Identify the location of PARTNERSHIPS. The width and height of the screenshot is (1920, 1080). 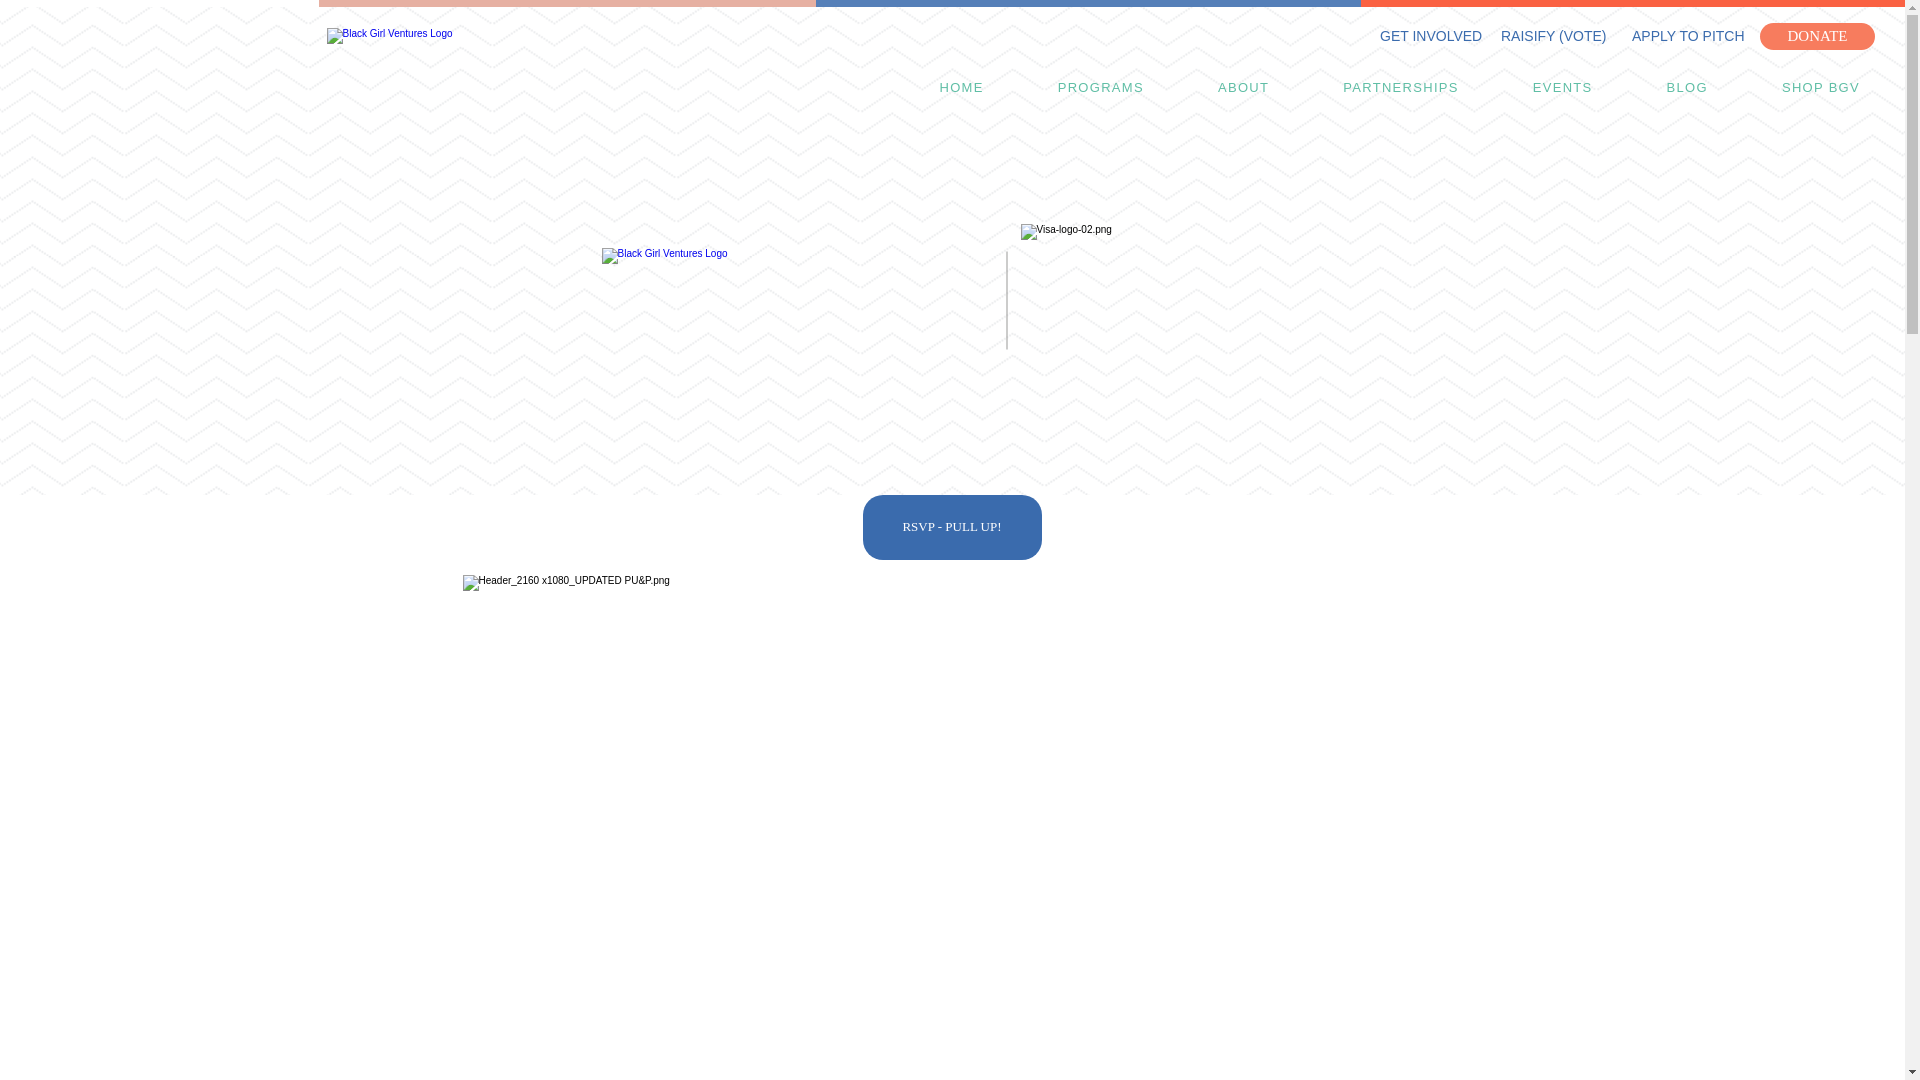
(1401, 88).